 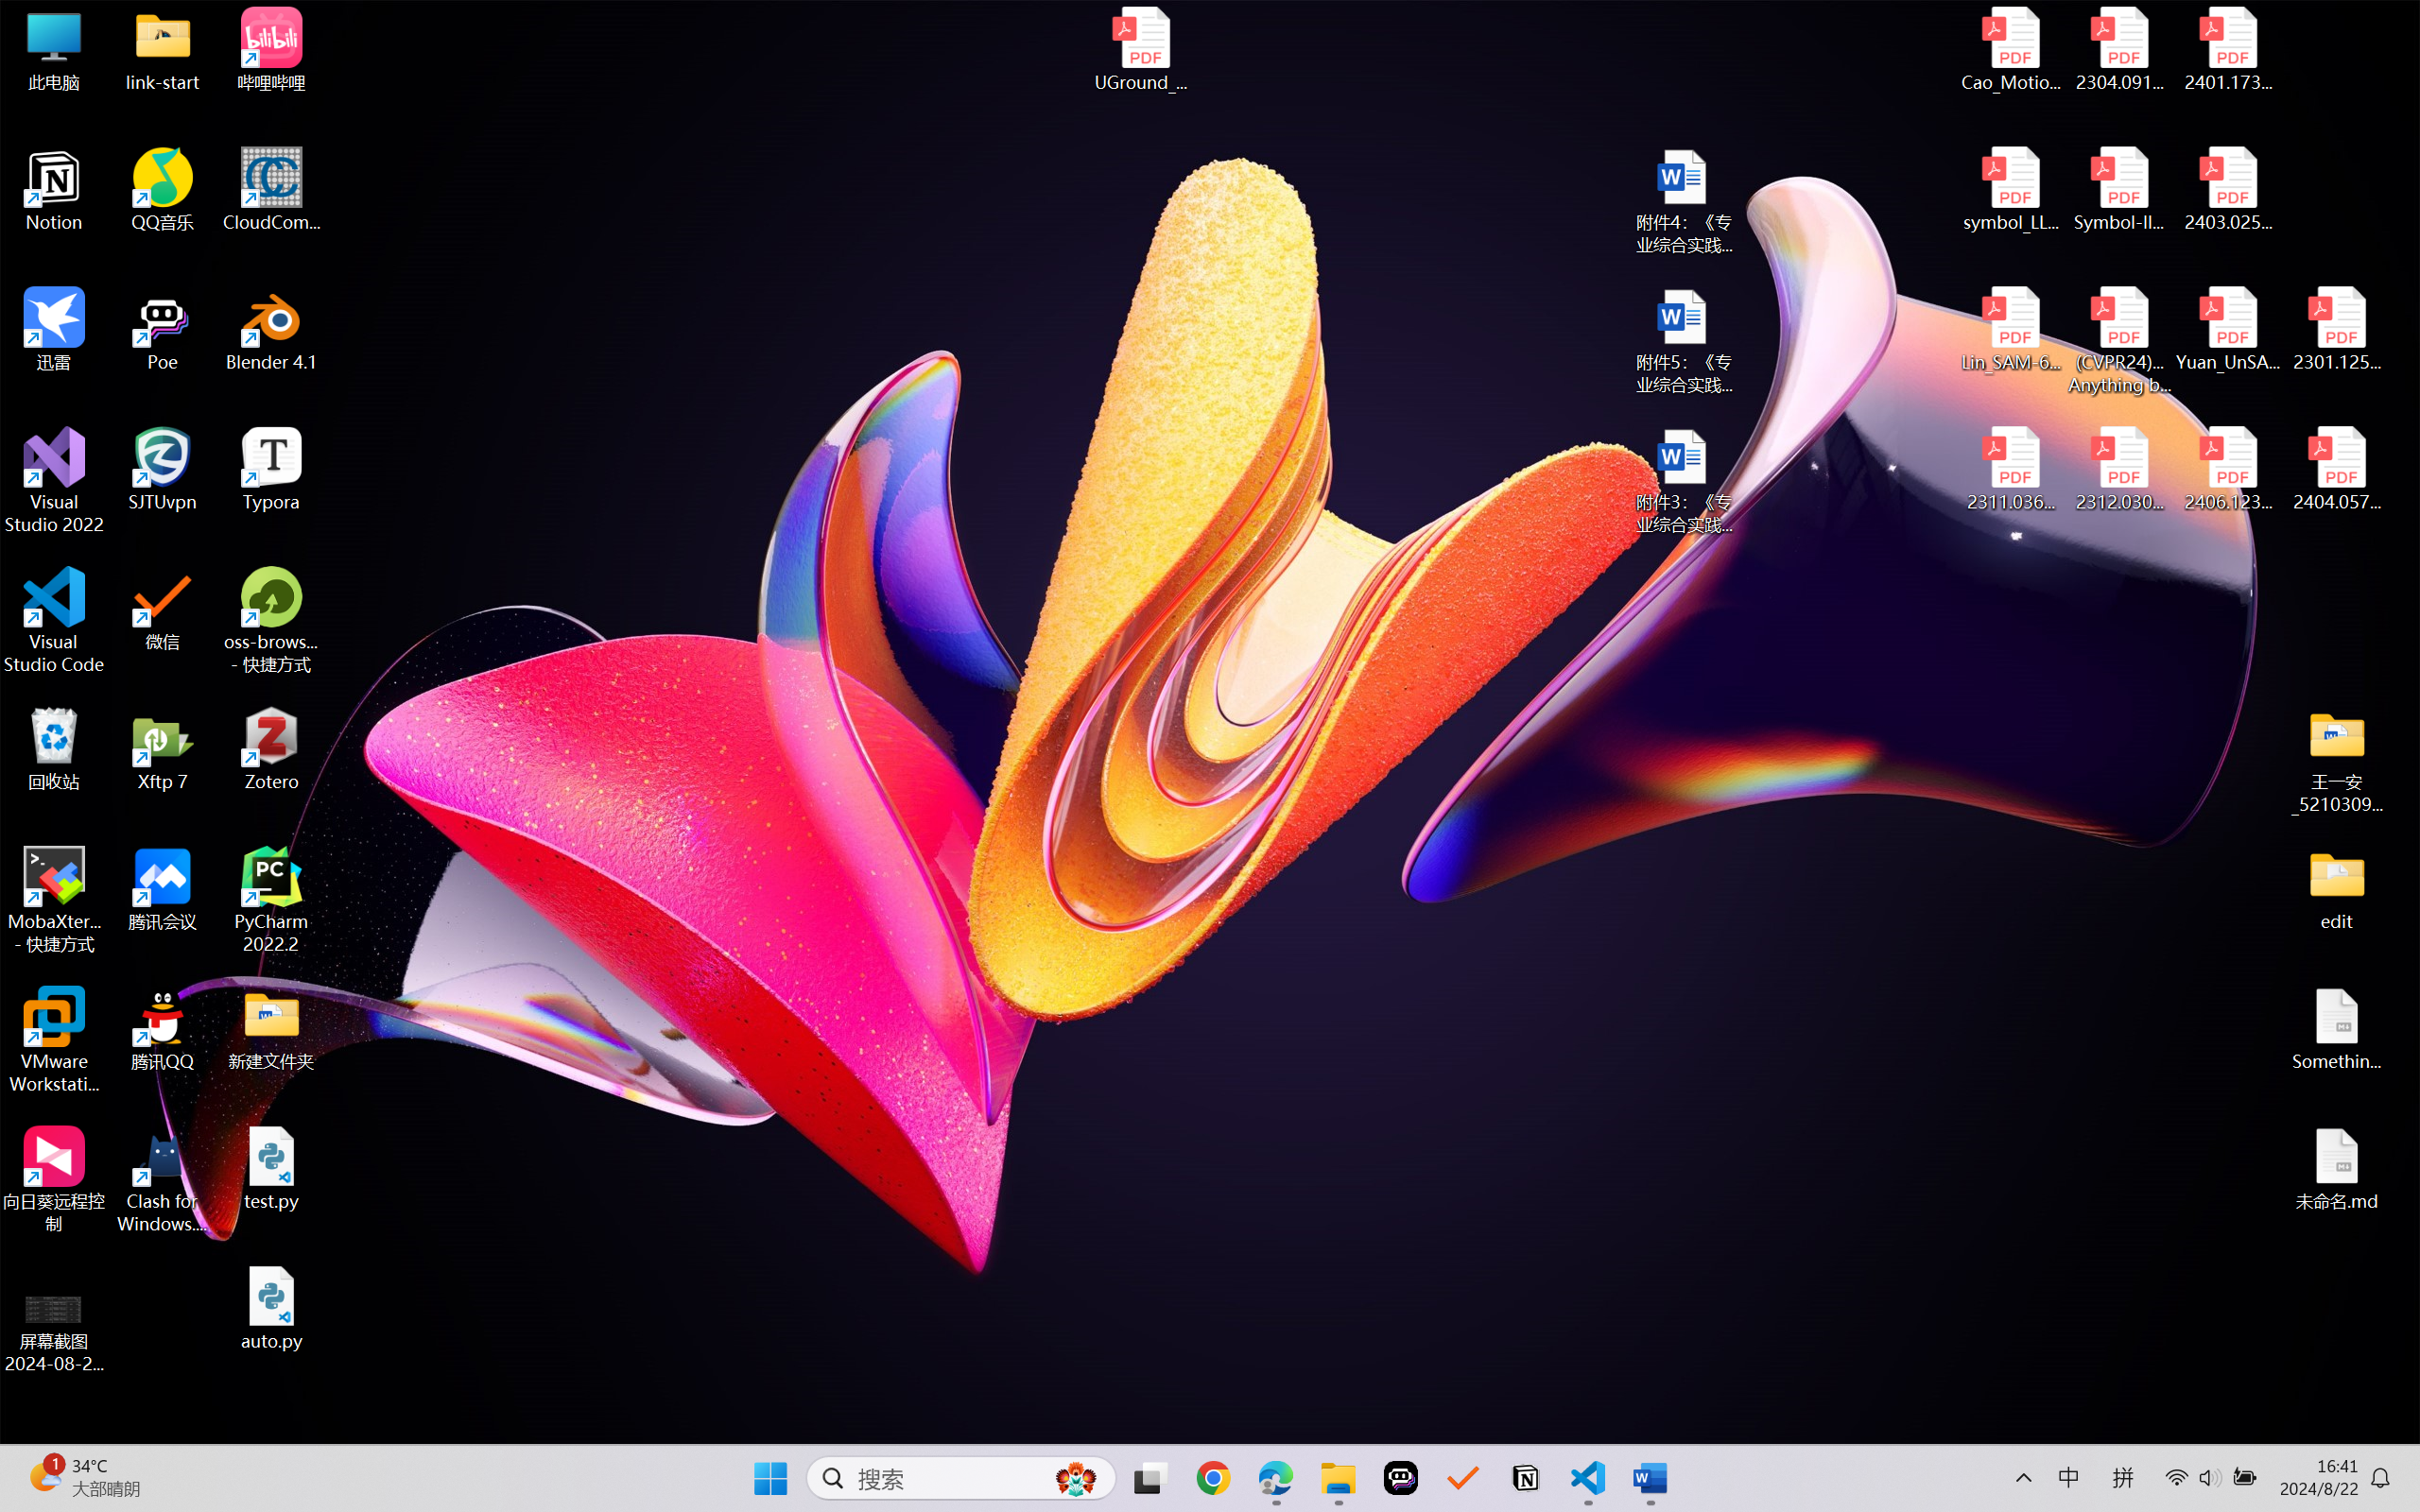 What do you see at coordinates (55, 190) in the screenshot?
I see `Notion` at bounding box center [55, 190].